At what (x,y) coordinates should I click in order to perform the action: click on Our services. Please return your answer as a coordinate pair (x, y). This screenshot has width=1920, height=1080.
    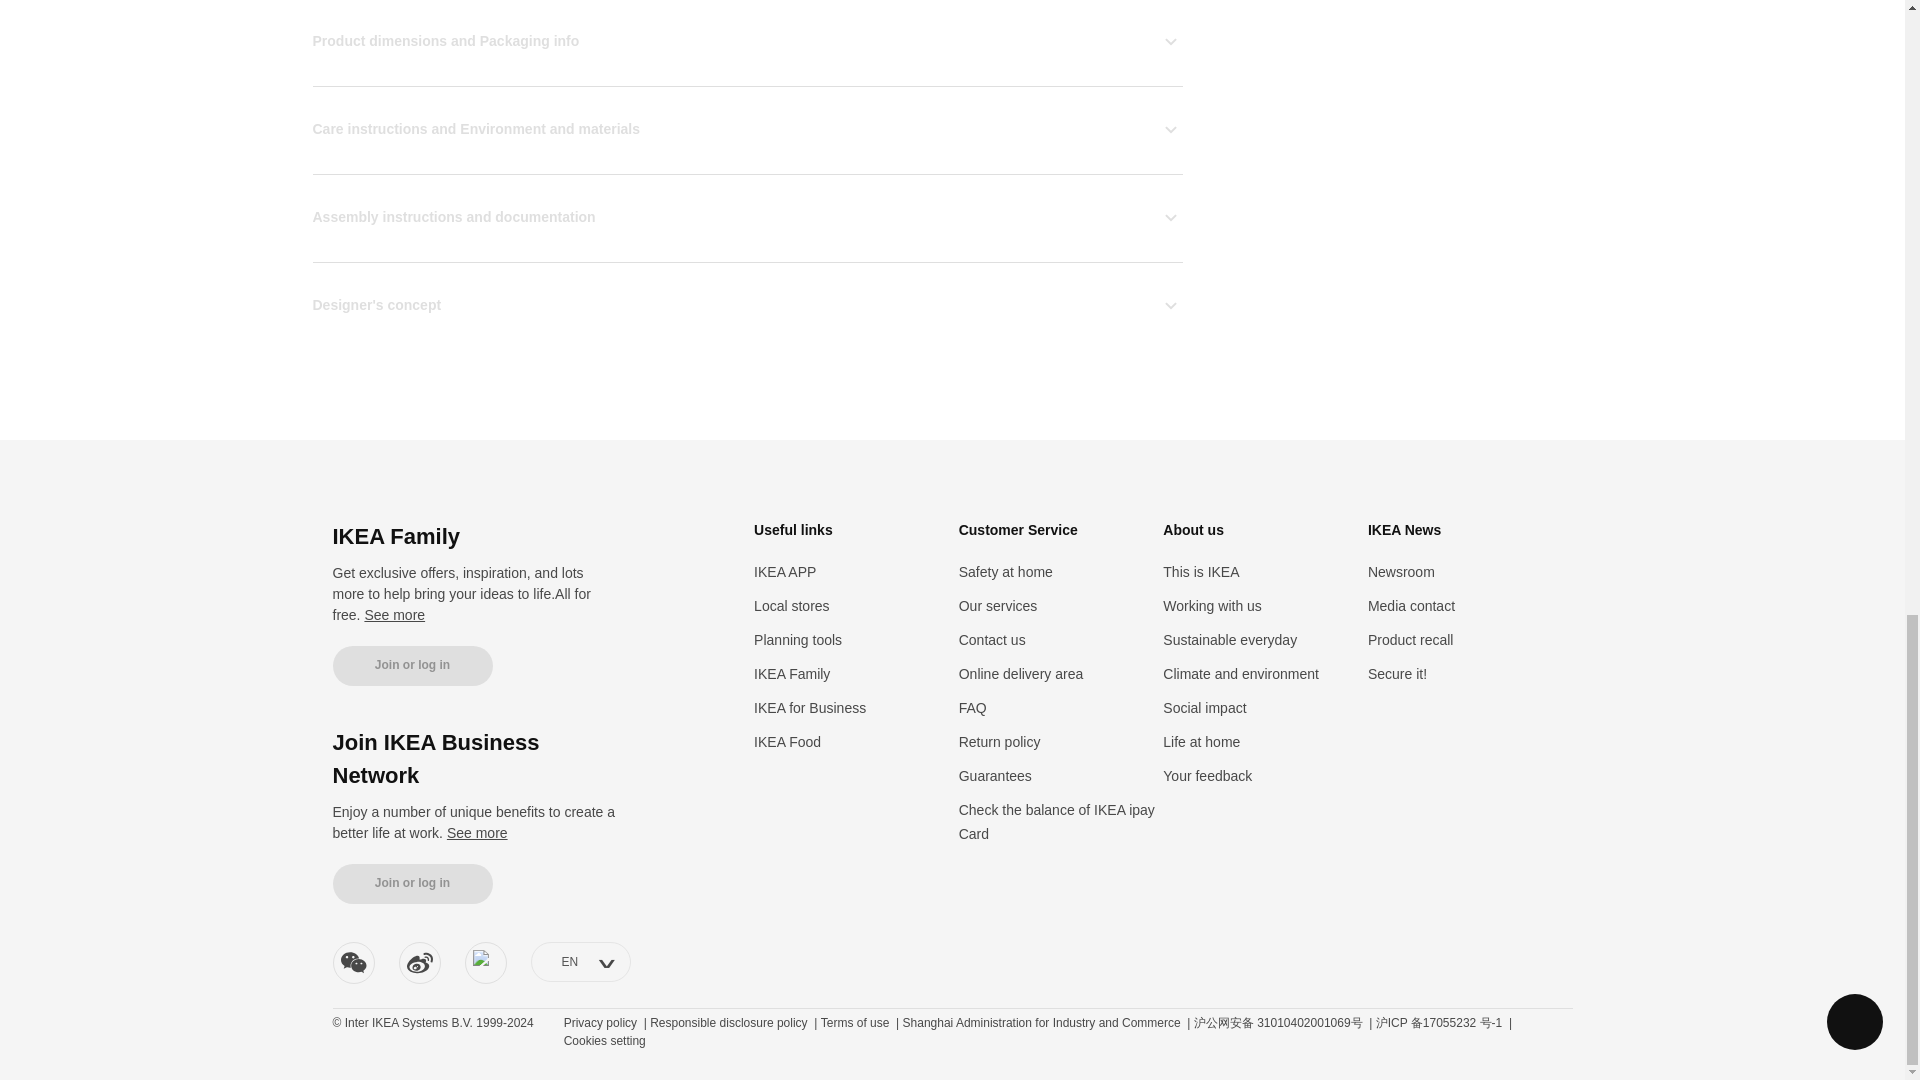
    Looking at the image, I should click on (998, 605).